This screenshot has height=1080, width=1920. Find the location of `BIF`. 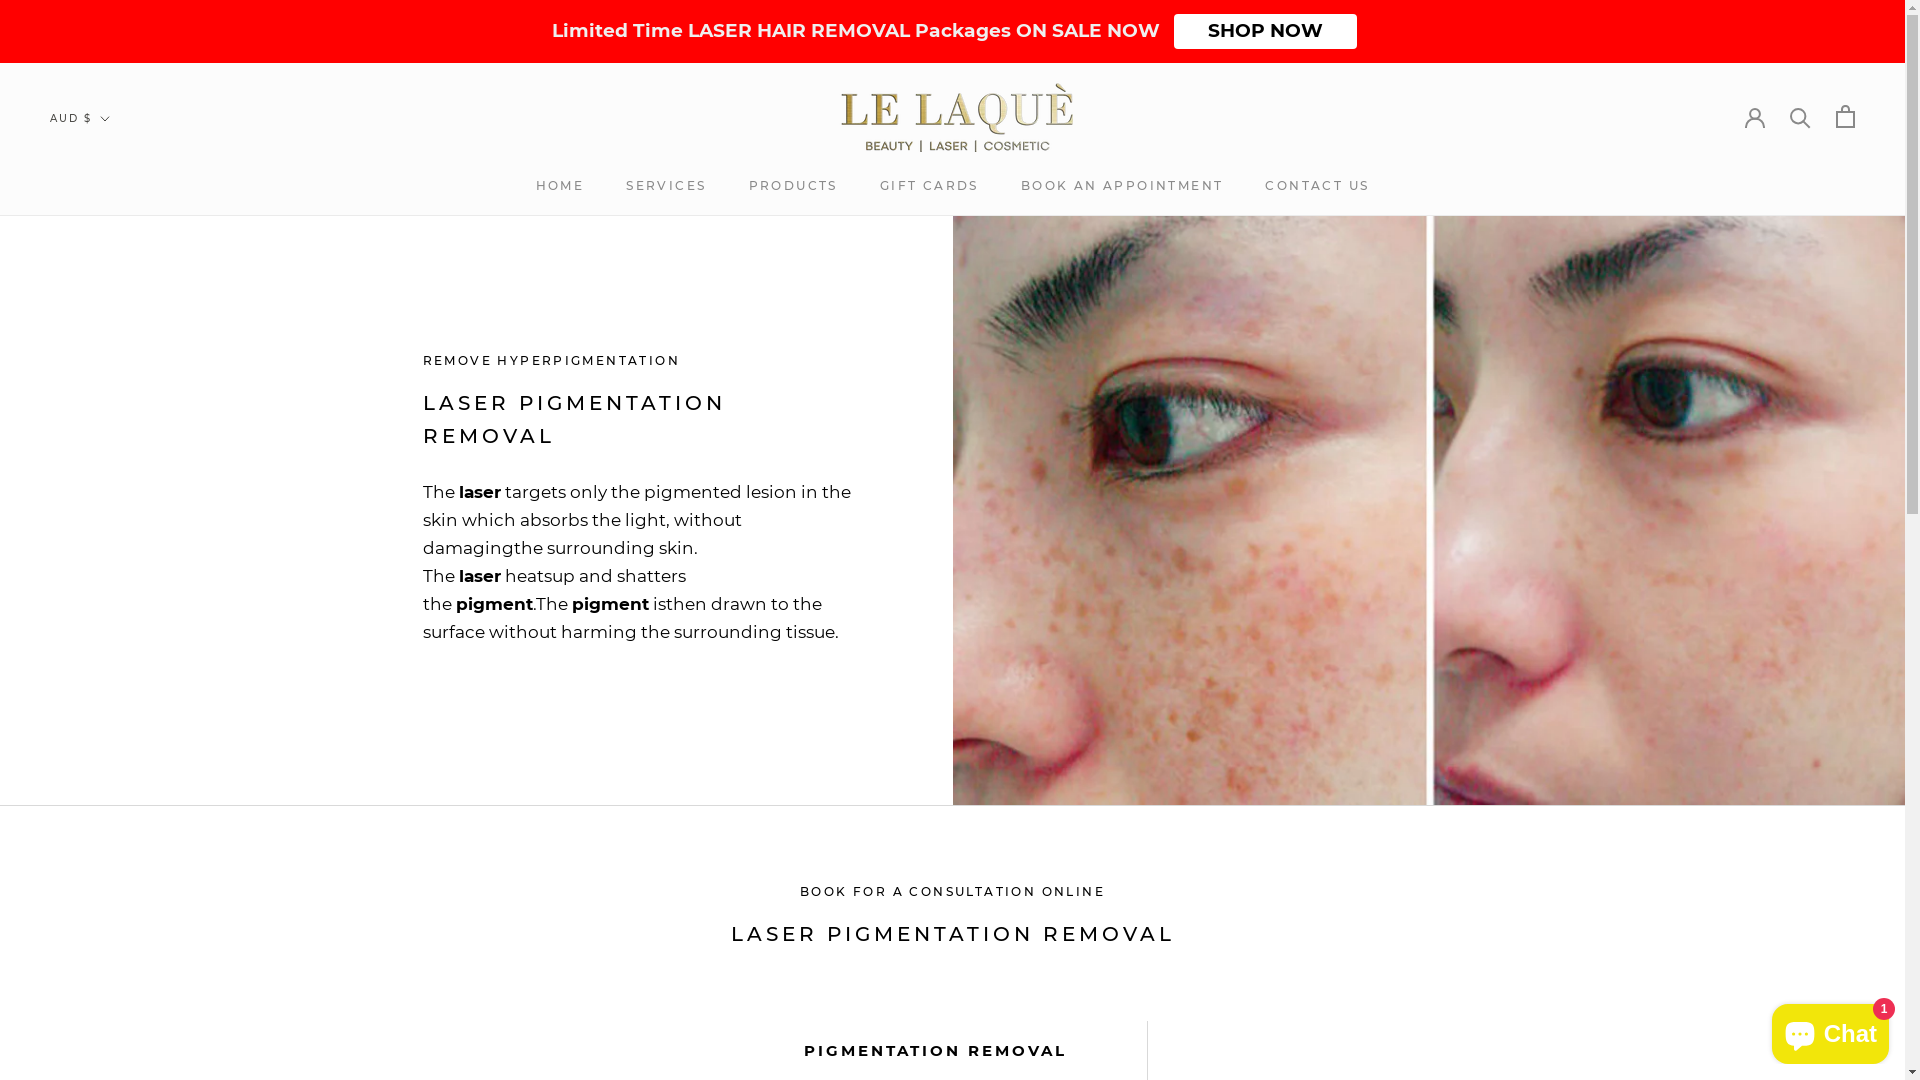

BIF is located at coordinates (114, 480).